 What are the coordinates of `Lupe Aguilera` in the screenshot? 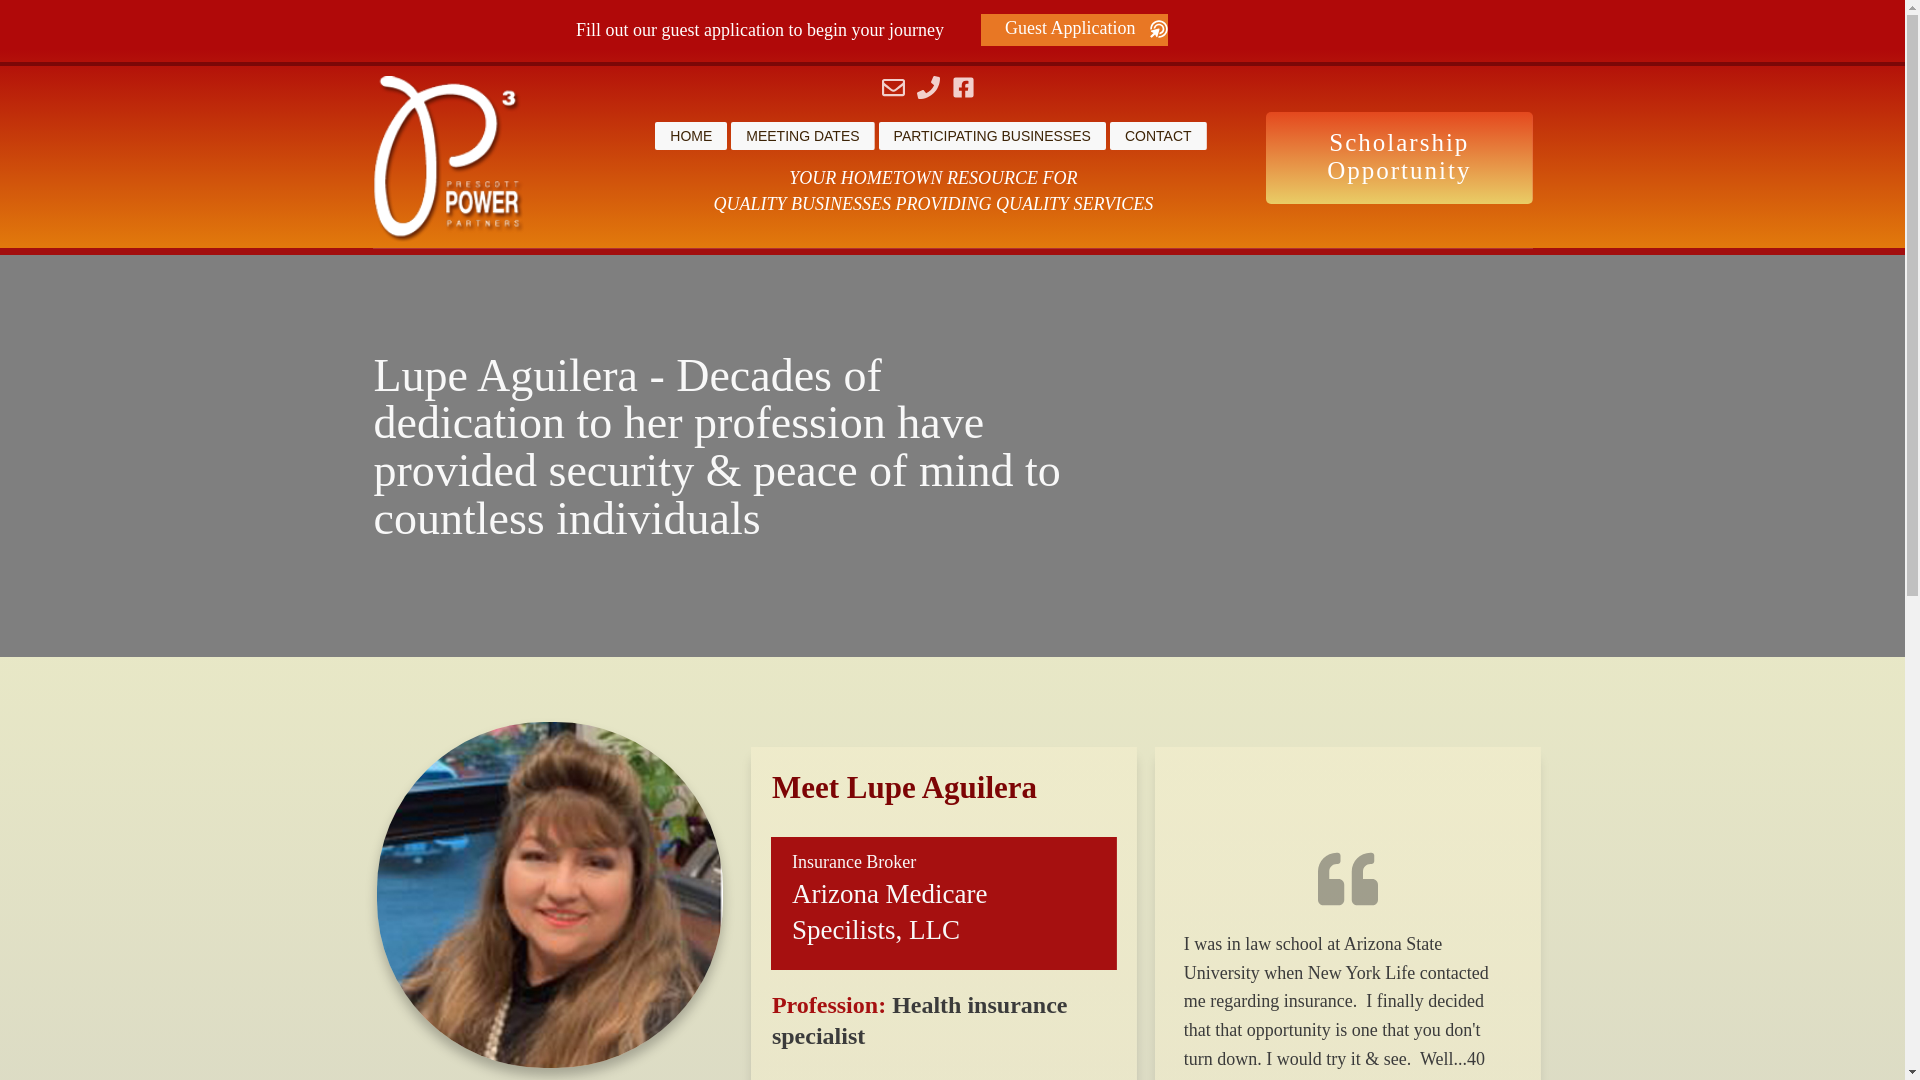 It's located at (550, 895).